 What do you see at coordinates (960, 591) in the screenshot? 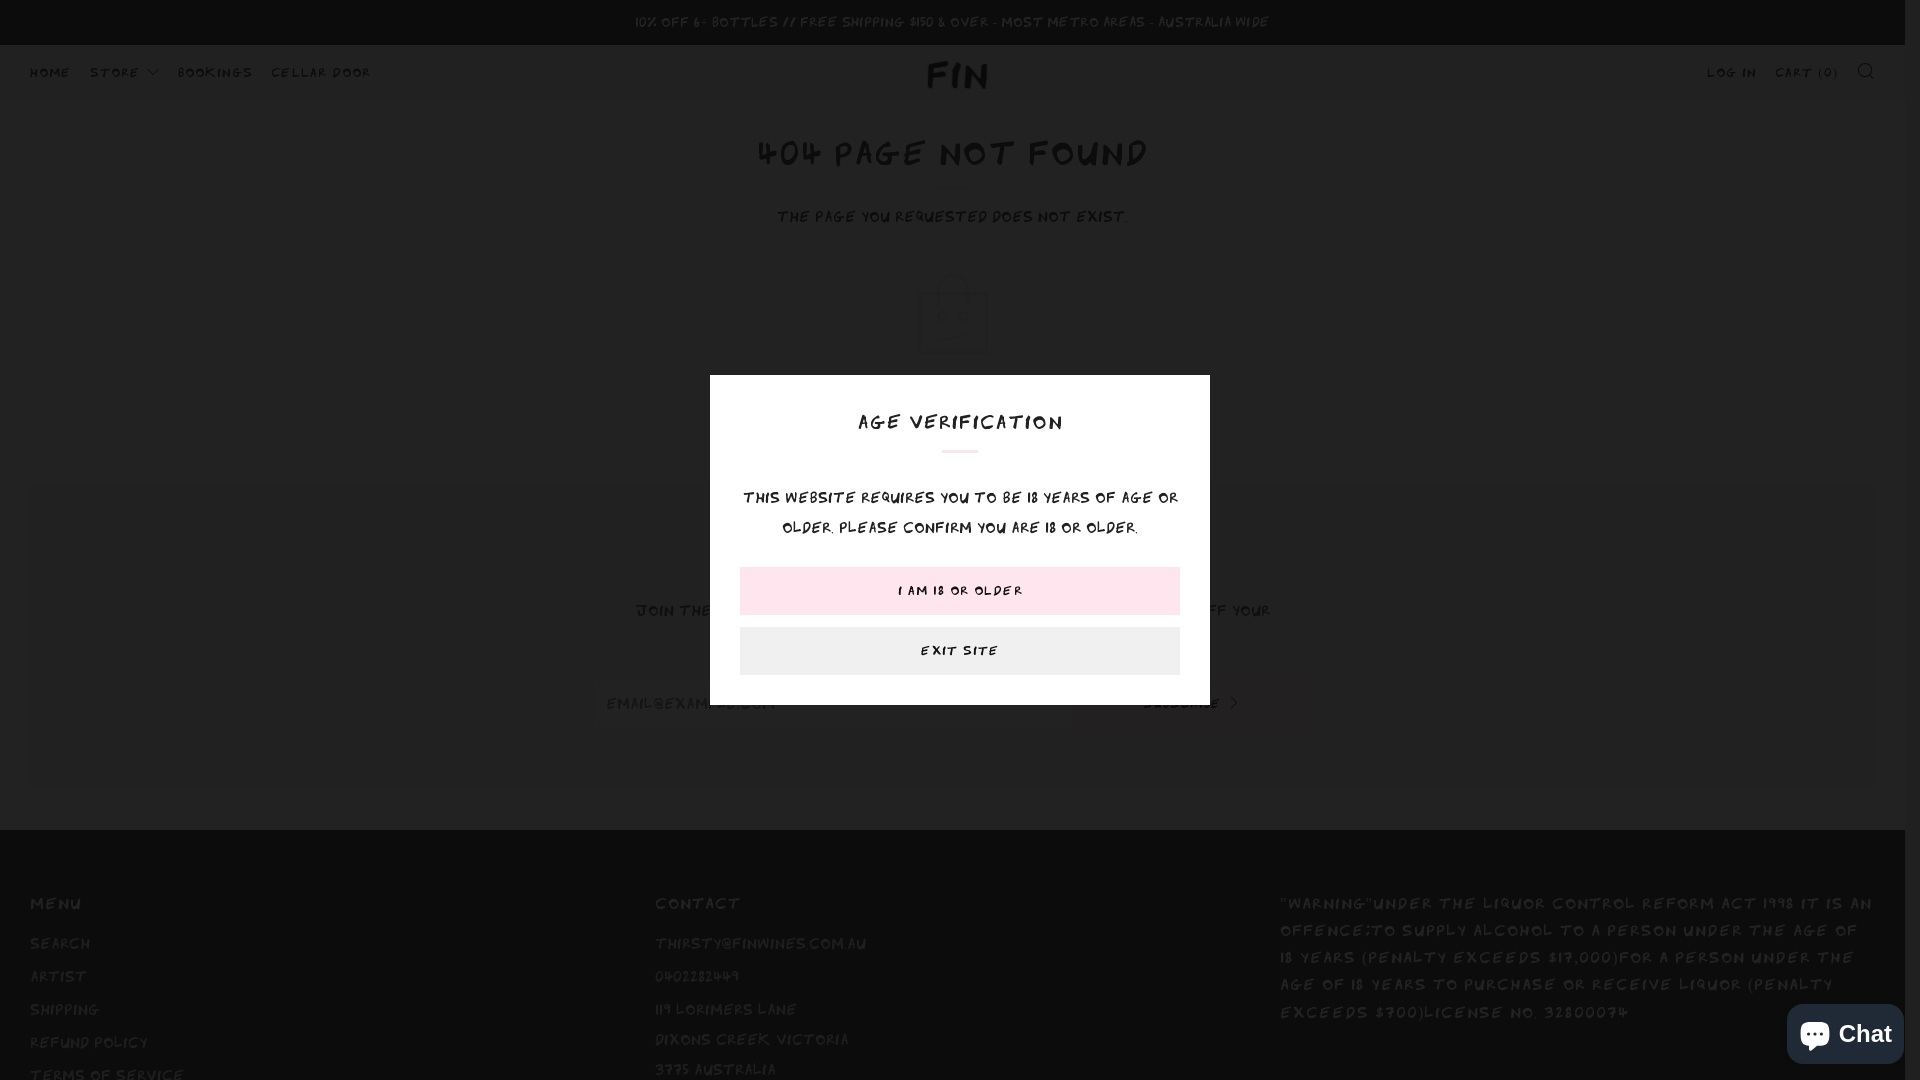
I see `I AM 18 OR OLDER` at bounding box center [960, 591].